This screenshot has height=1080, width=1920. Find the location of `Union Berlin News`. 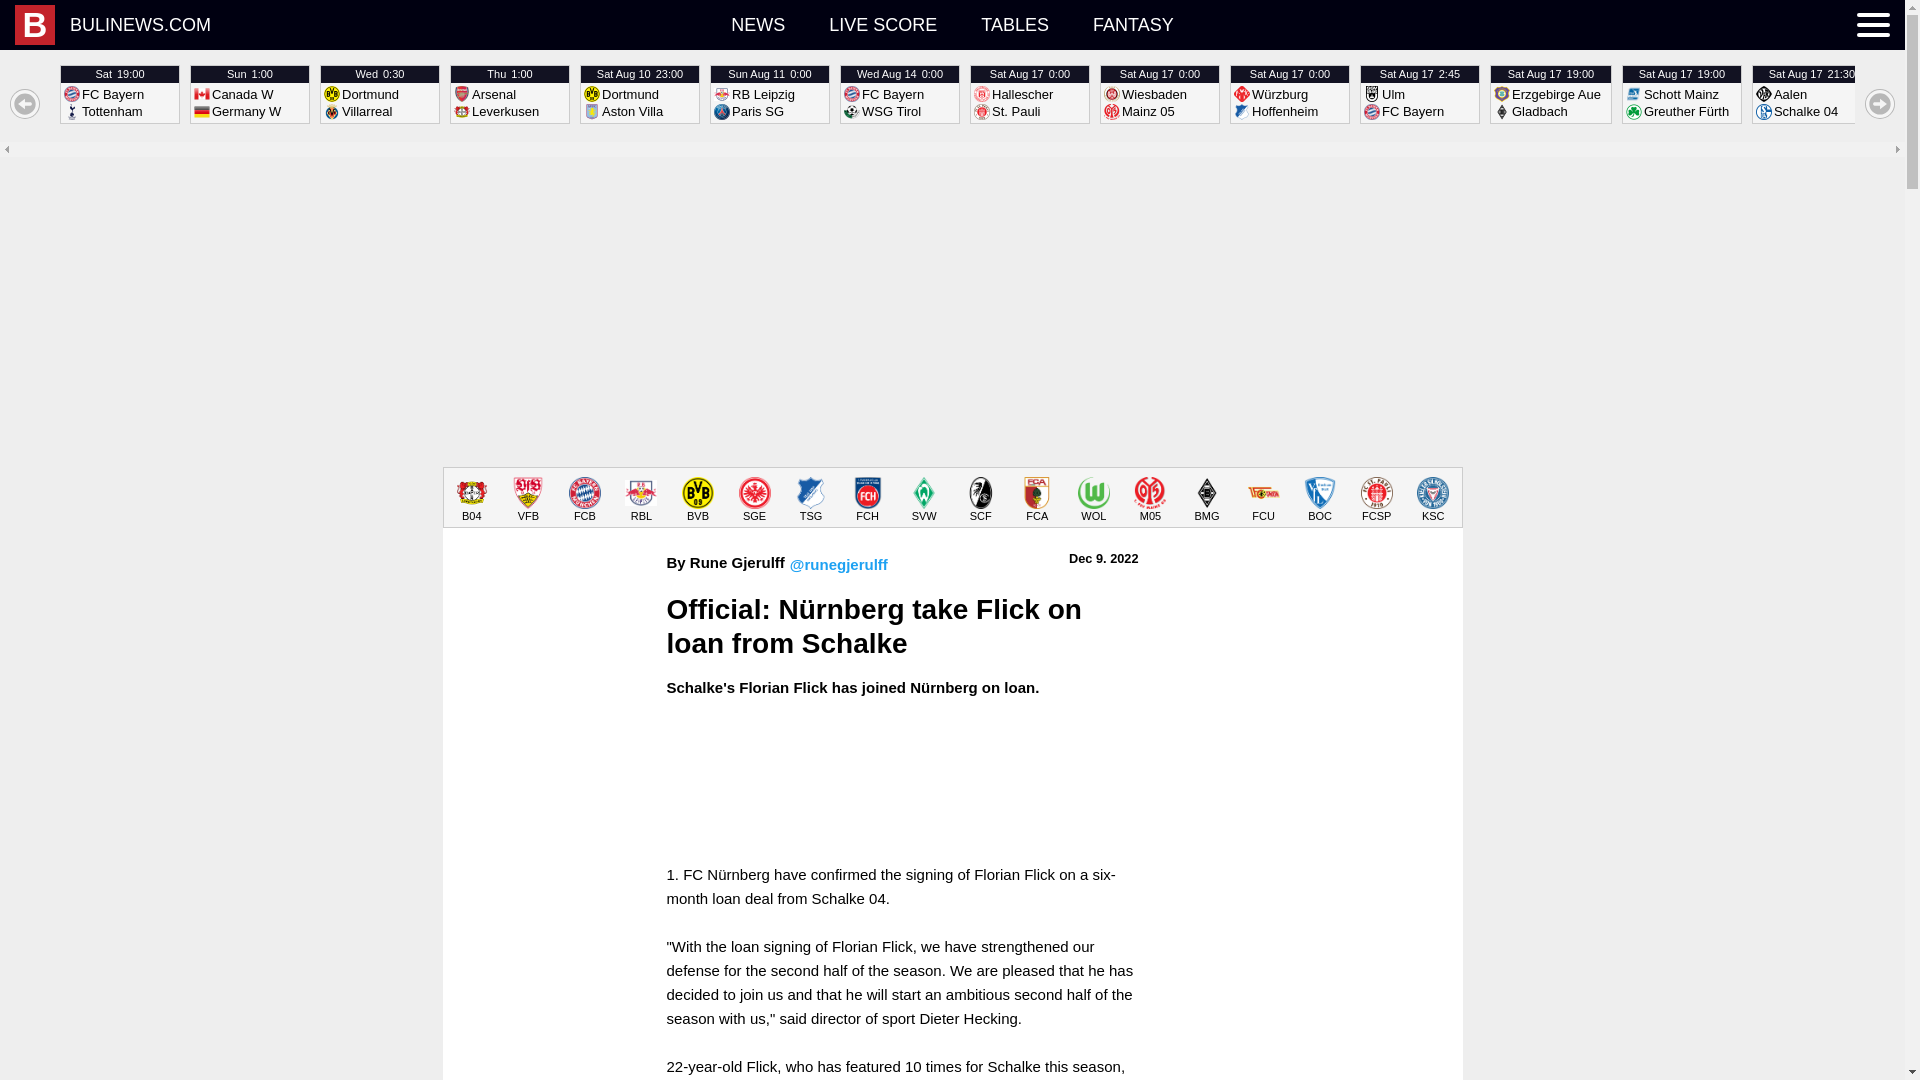

Union Berlin News is located at coordinates (1812, 94).